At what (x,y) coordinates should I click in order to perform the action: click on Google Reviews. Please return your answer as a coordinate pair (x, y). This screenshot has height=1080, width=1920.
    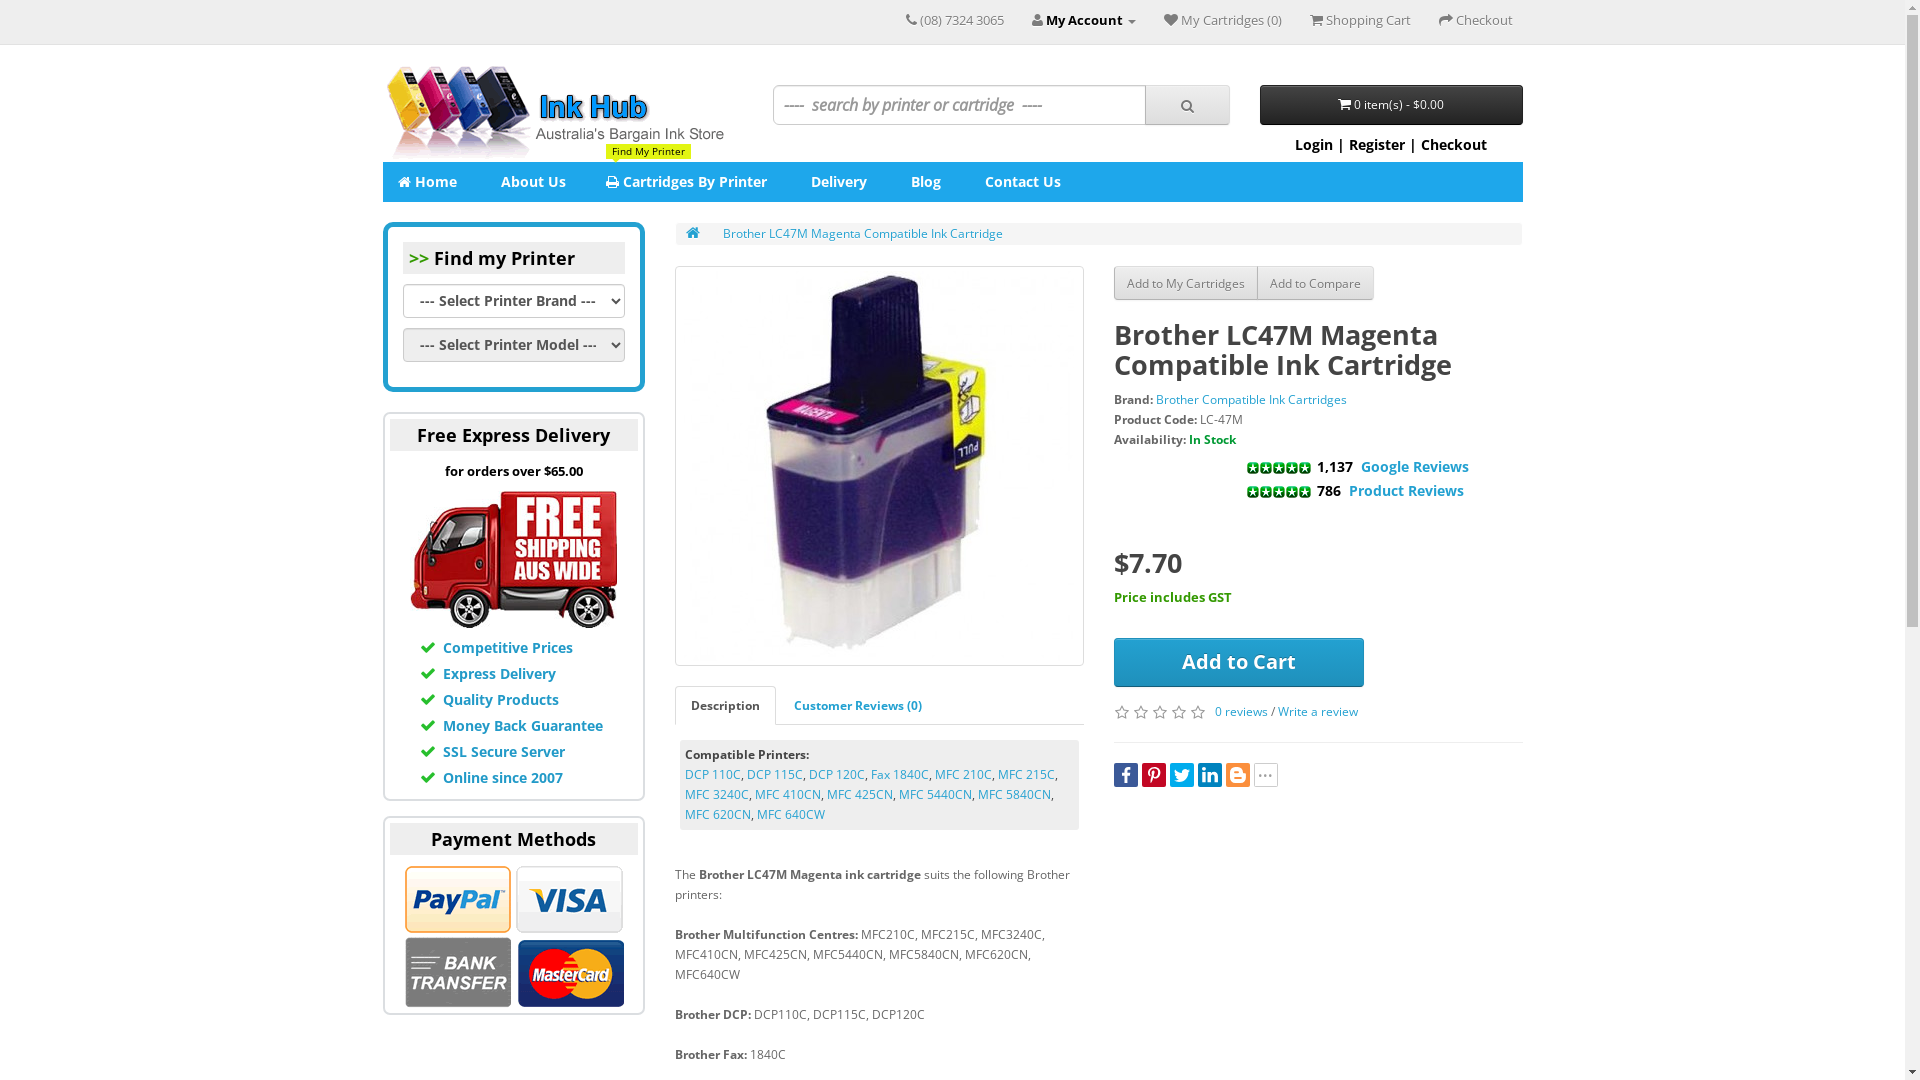
    Looking at the image, I should click on (1415, 466).